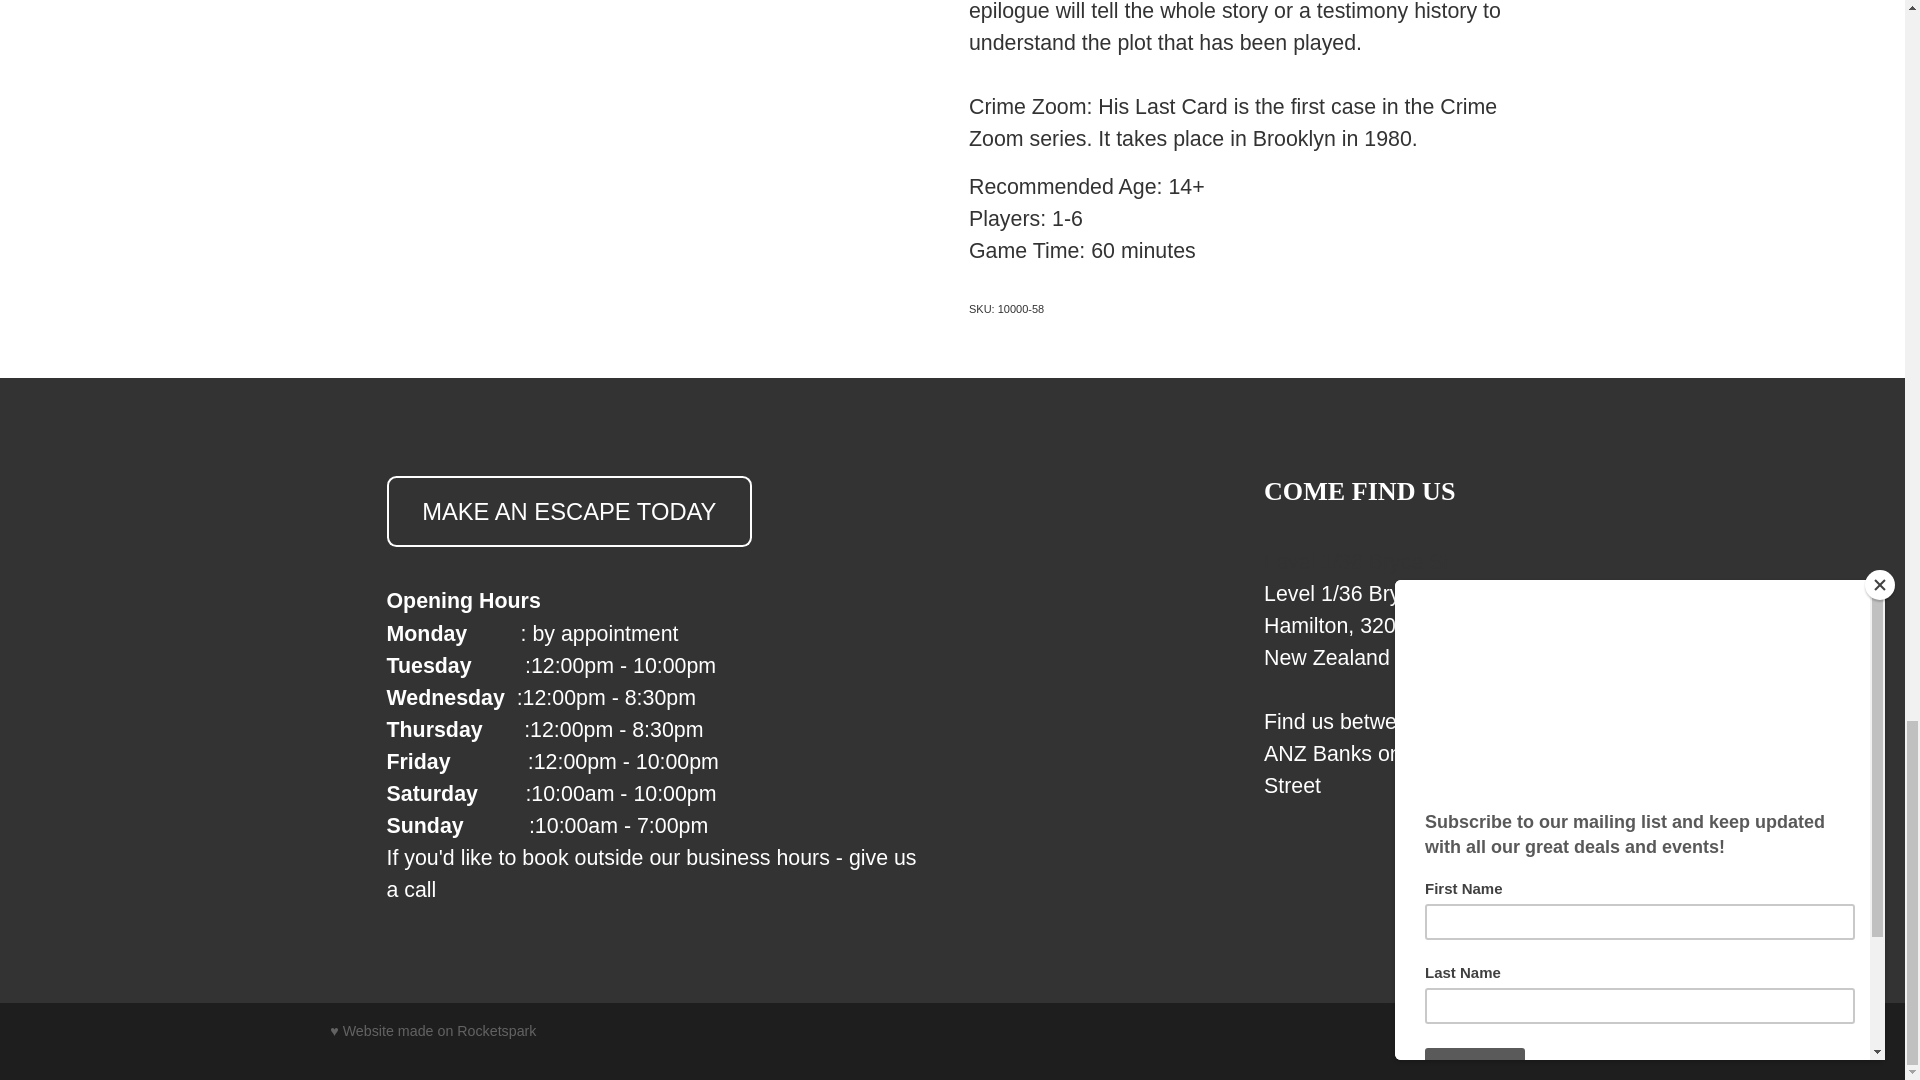 This screenshot has width=1920, height=1080. Describe the element at coordinates (568, 511) in the screenshot. I see `MAKE AN ESCAPE TODAY` at that location.